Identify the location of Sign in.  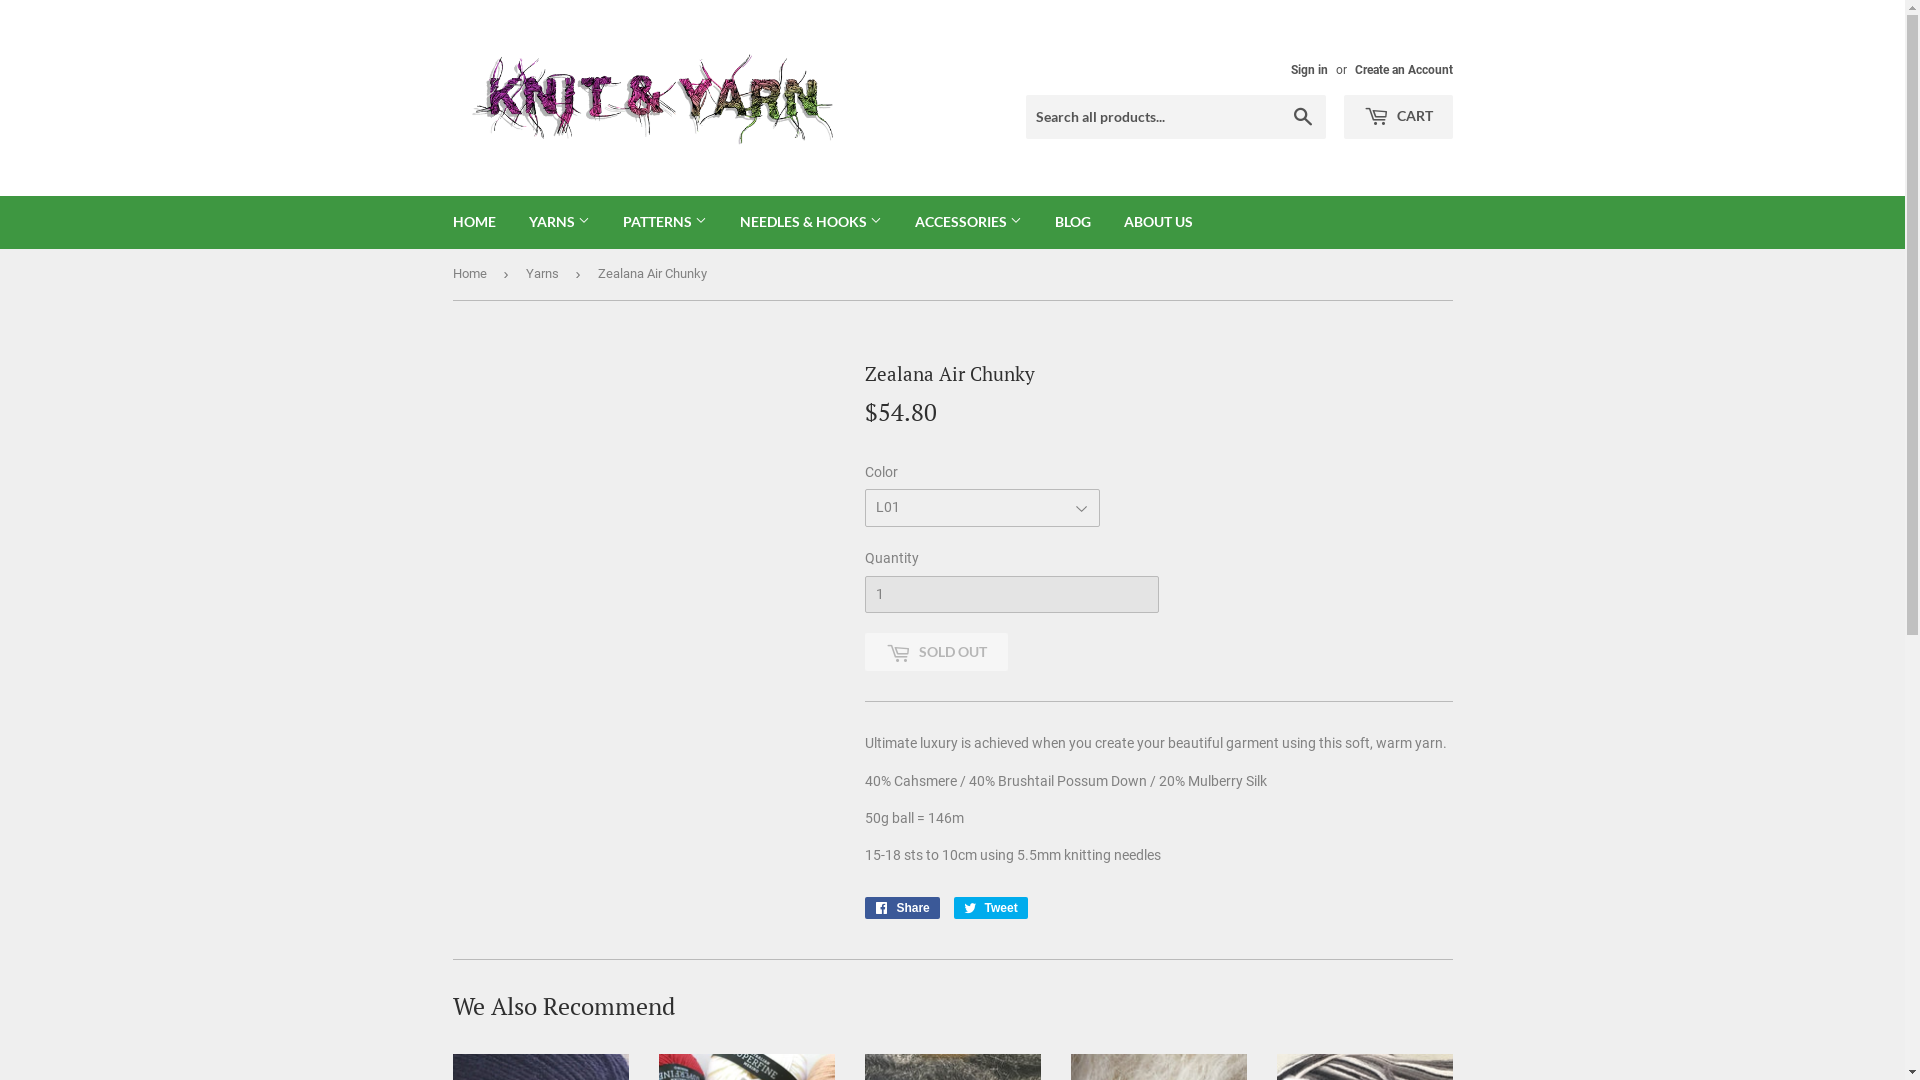
(1308, 70).